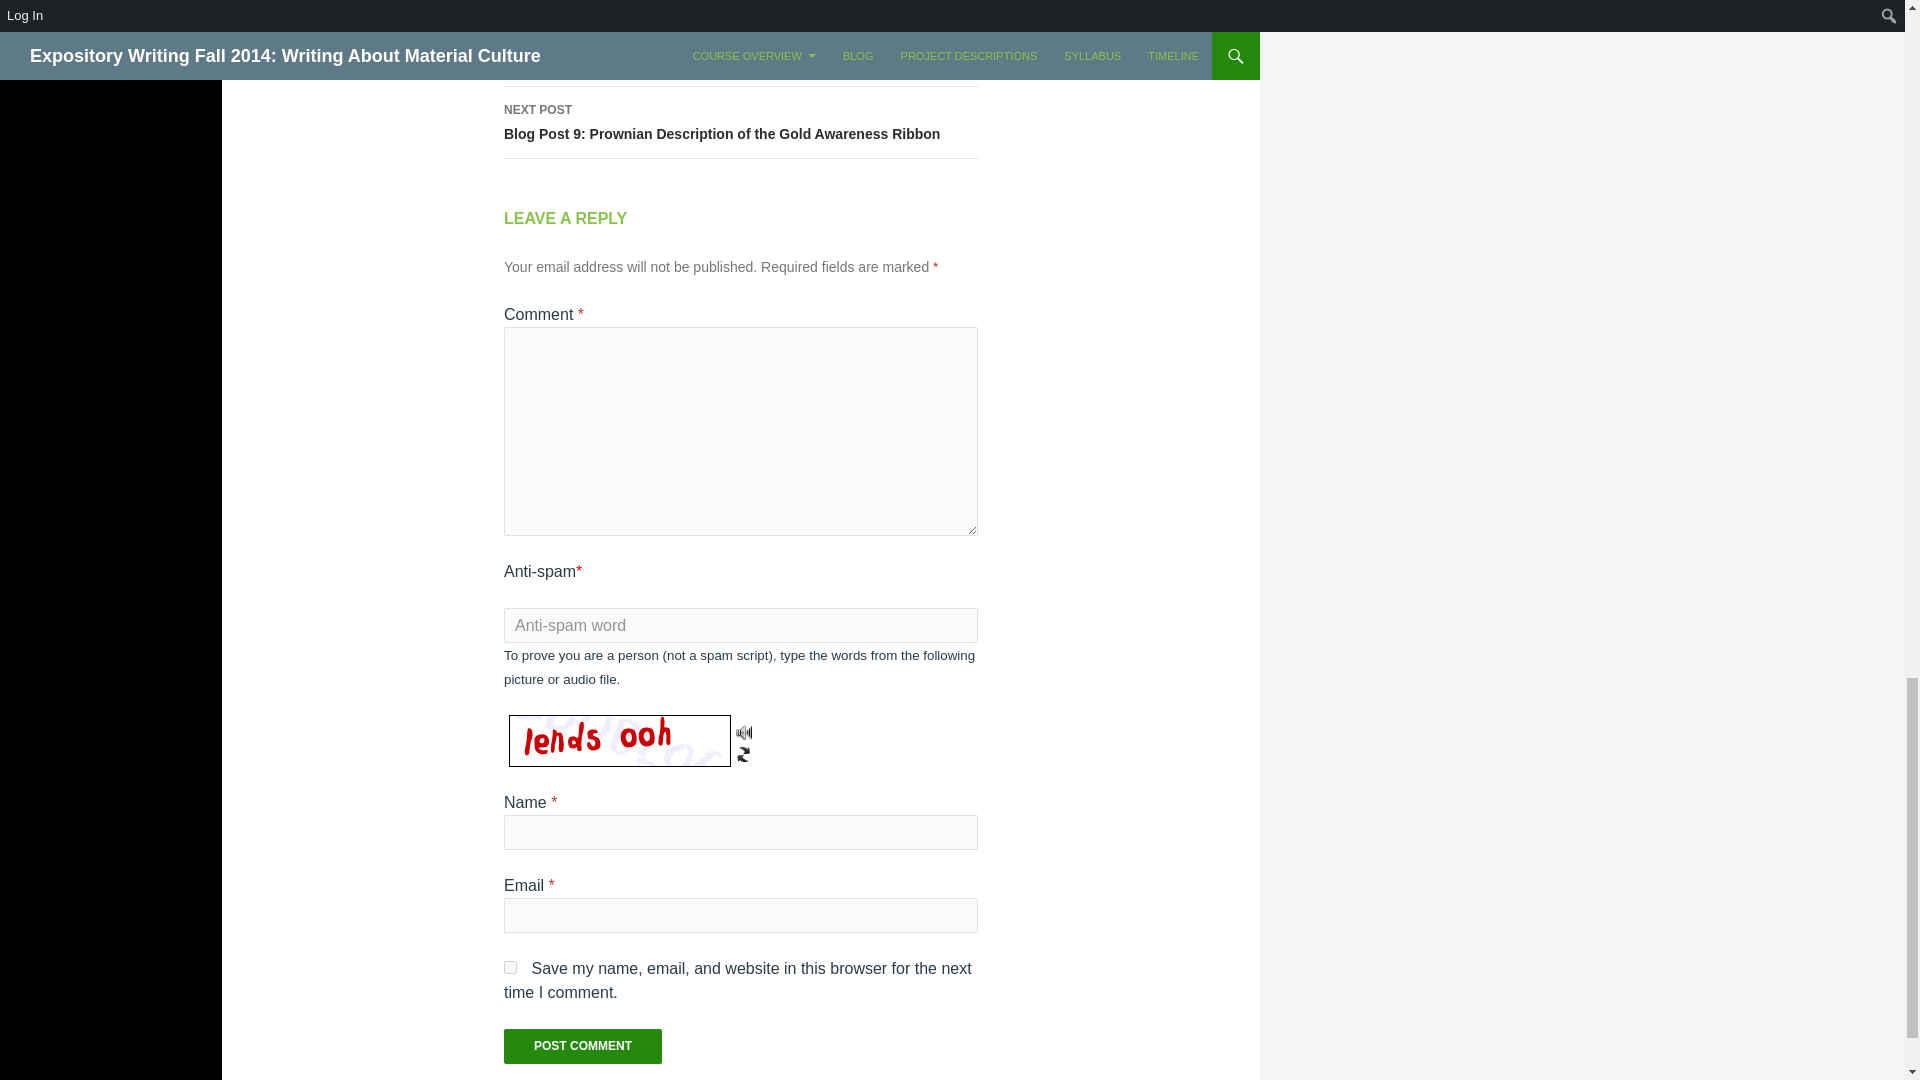  What do you see at coordinates (740, 51) in the screenshot?
I see `Listen to the Anti-spam word` at bounding box center [740, 51].